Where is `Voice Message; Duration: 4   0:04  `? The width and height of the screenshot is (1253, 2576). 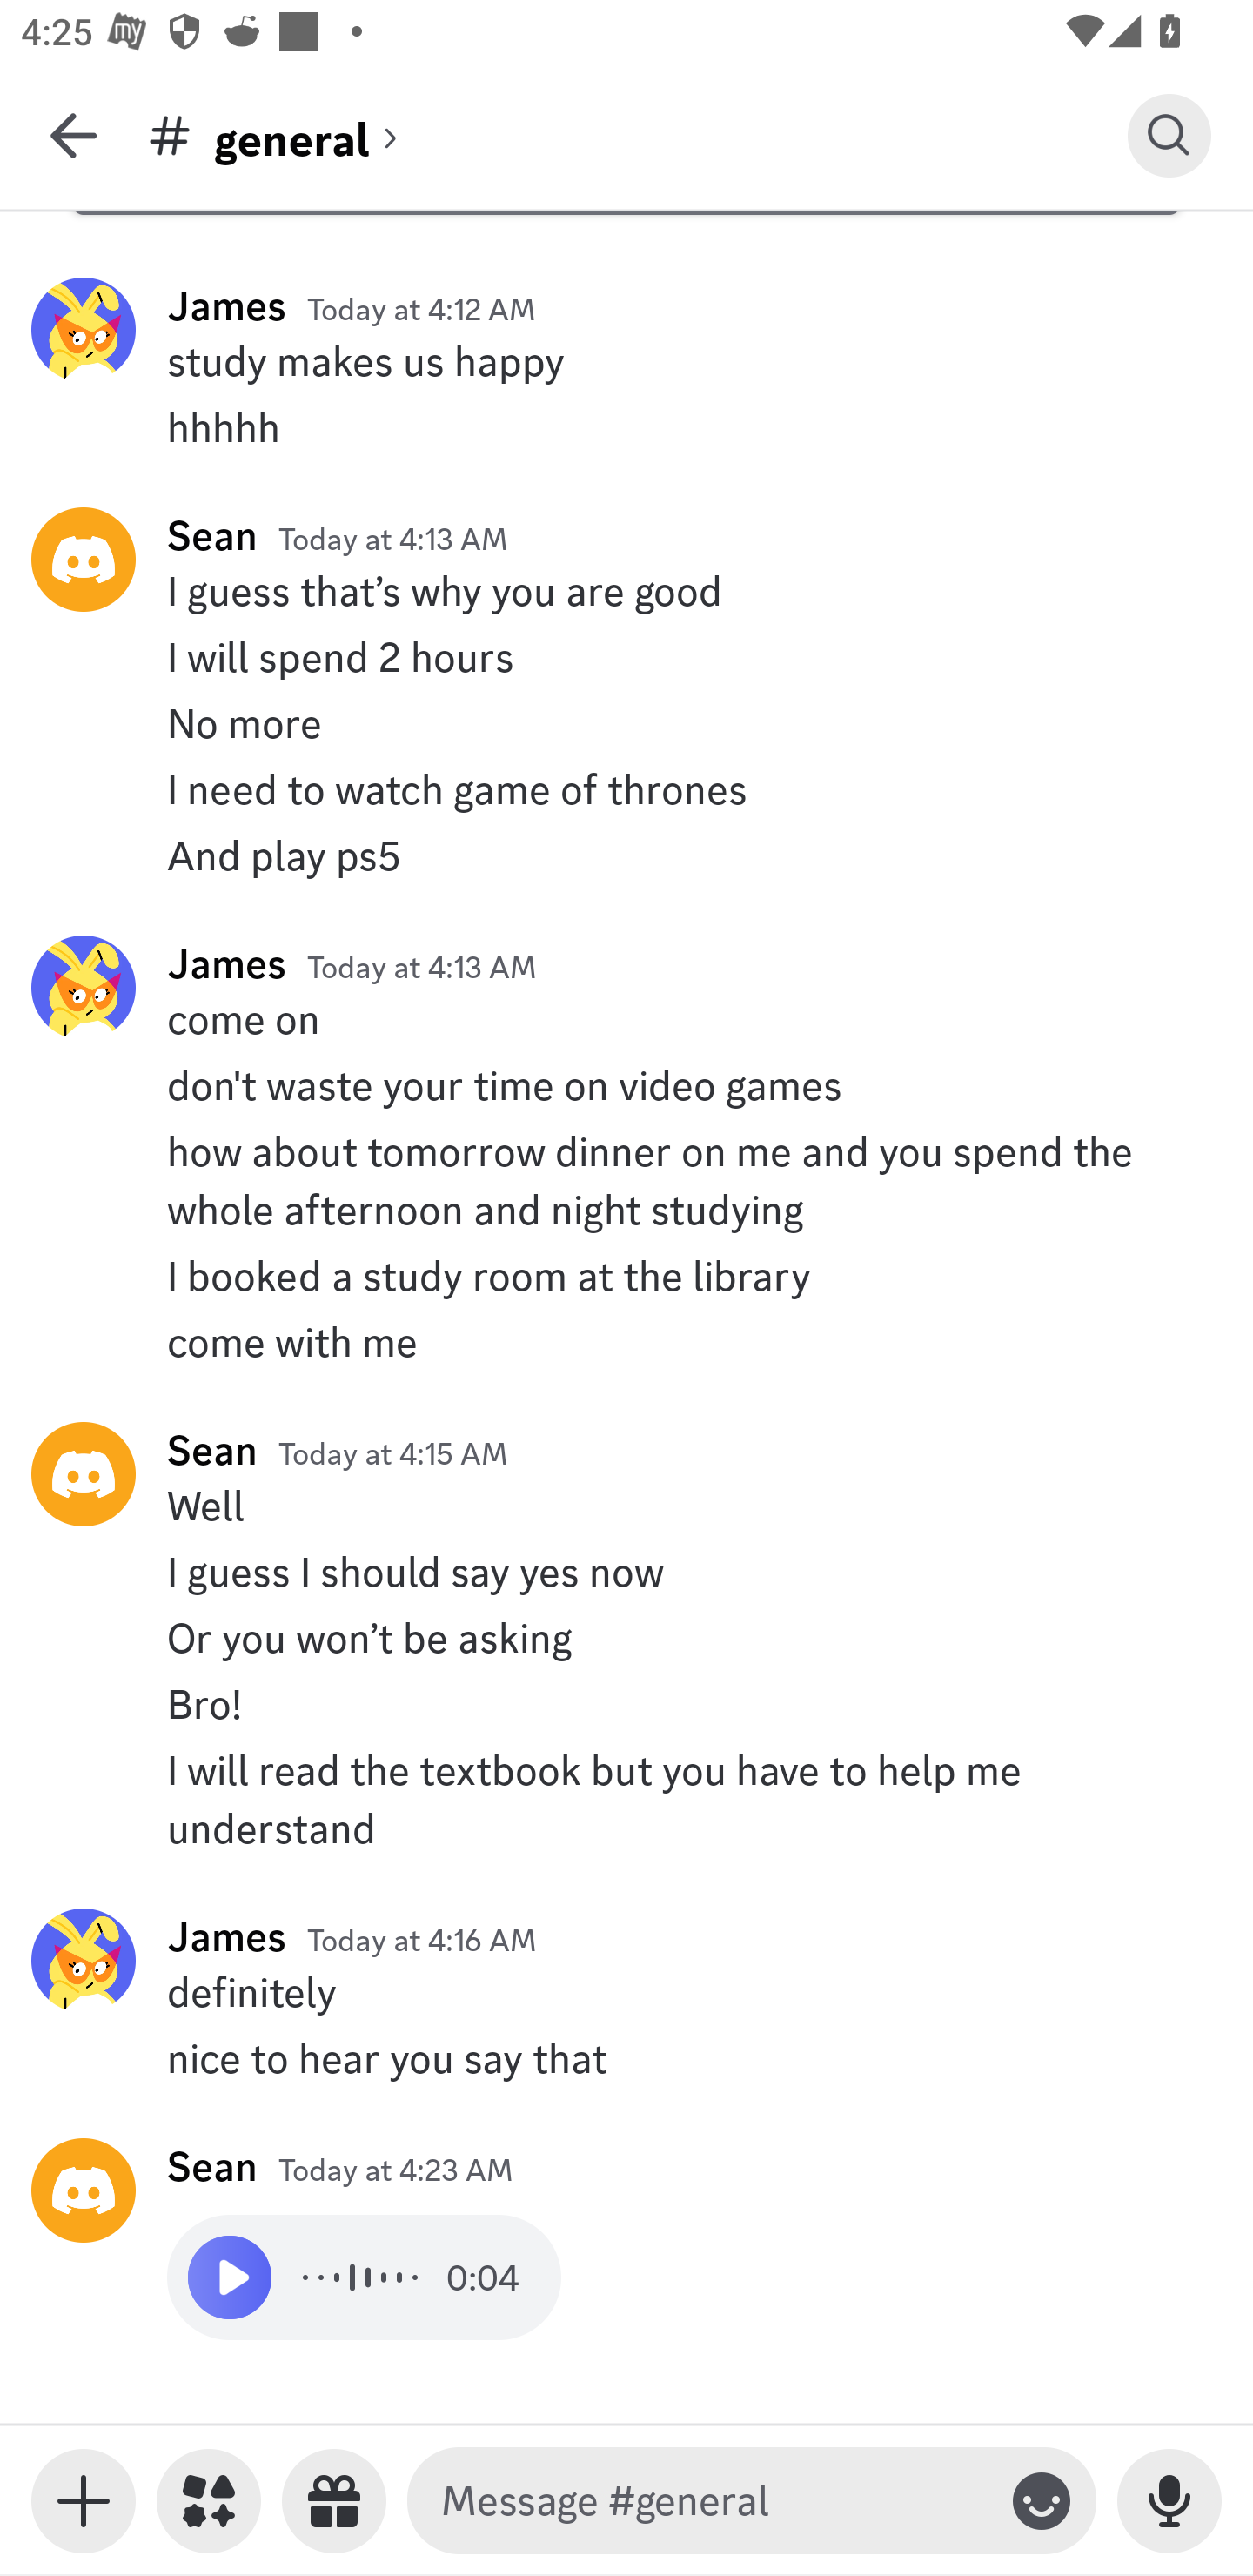
Voice Message; Duration: 4   0:04   is located at coordinates (364, 2277).